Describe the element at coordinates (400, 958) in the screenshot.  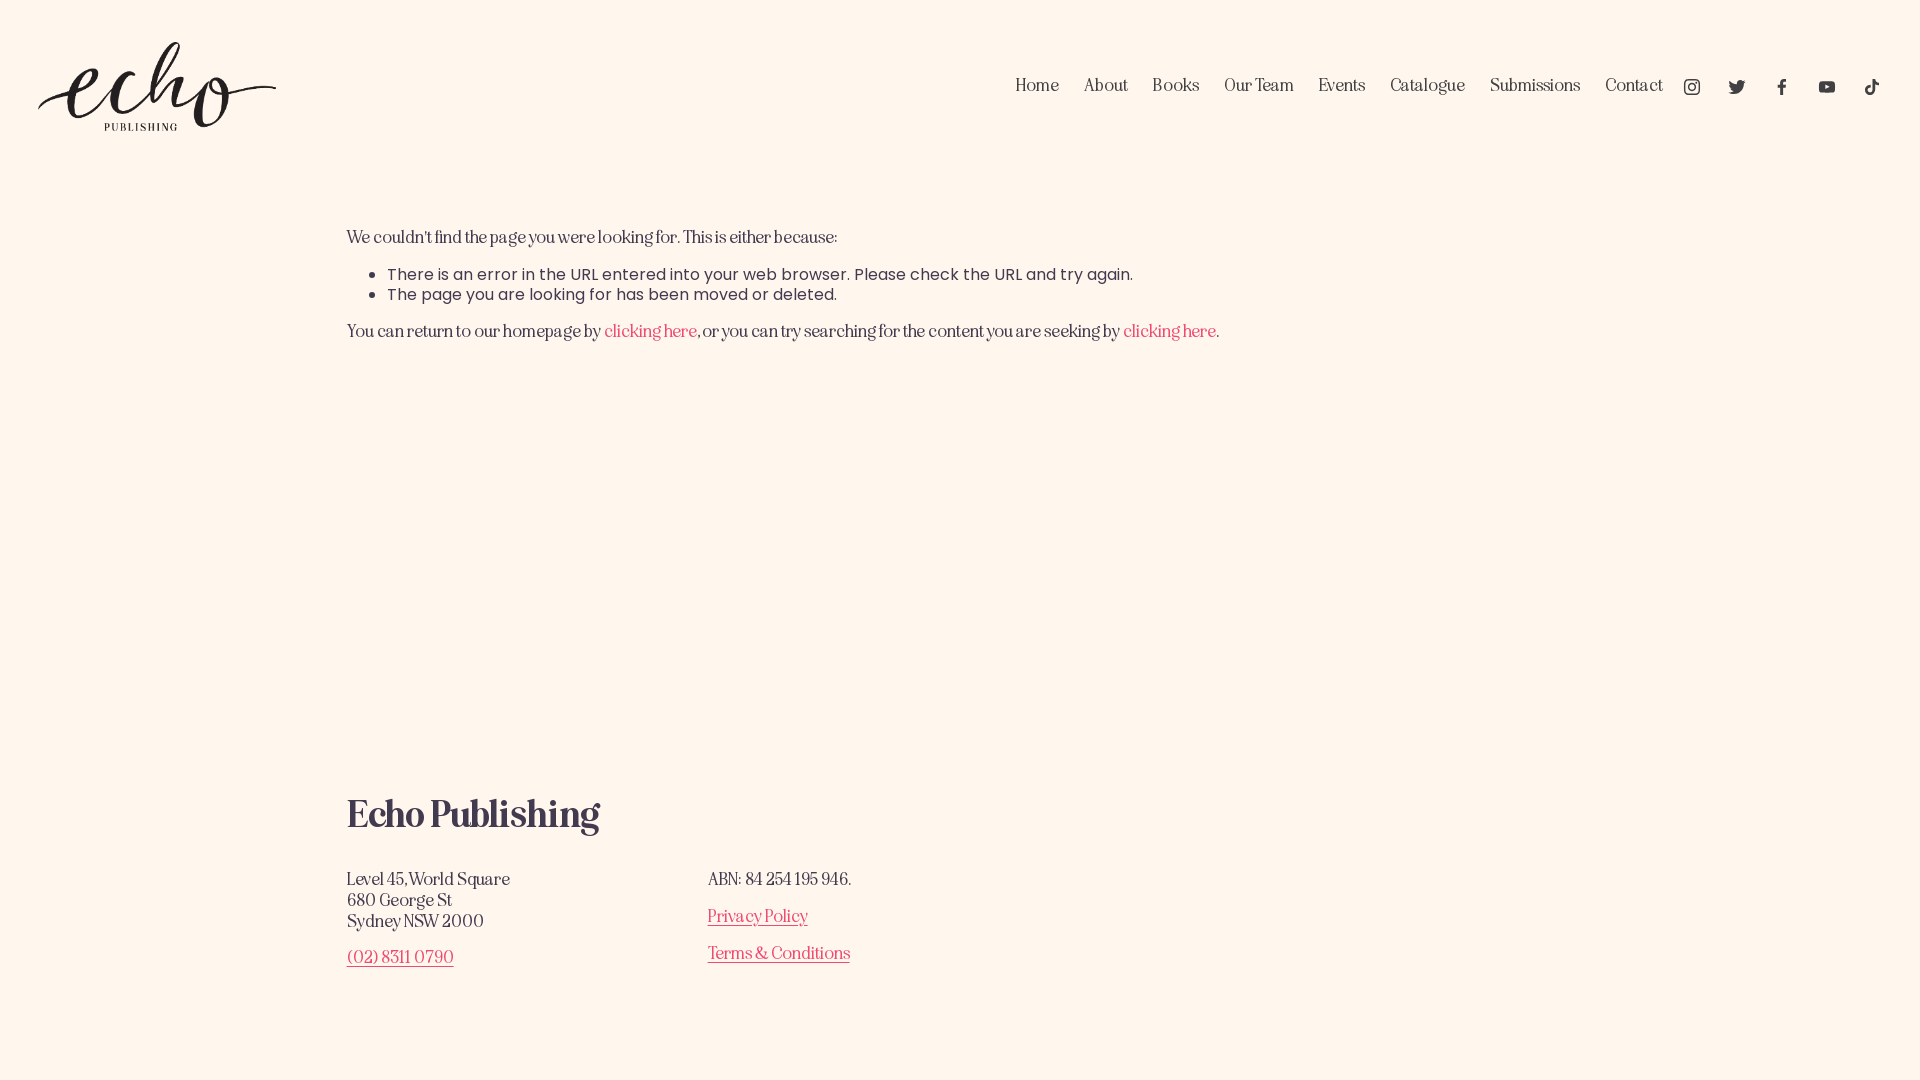
I see `(02) 8311 0790` at that location.